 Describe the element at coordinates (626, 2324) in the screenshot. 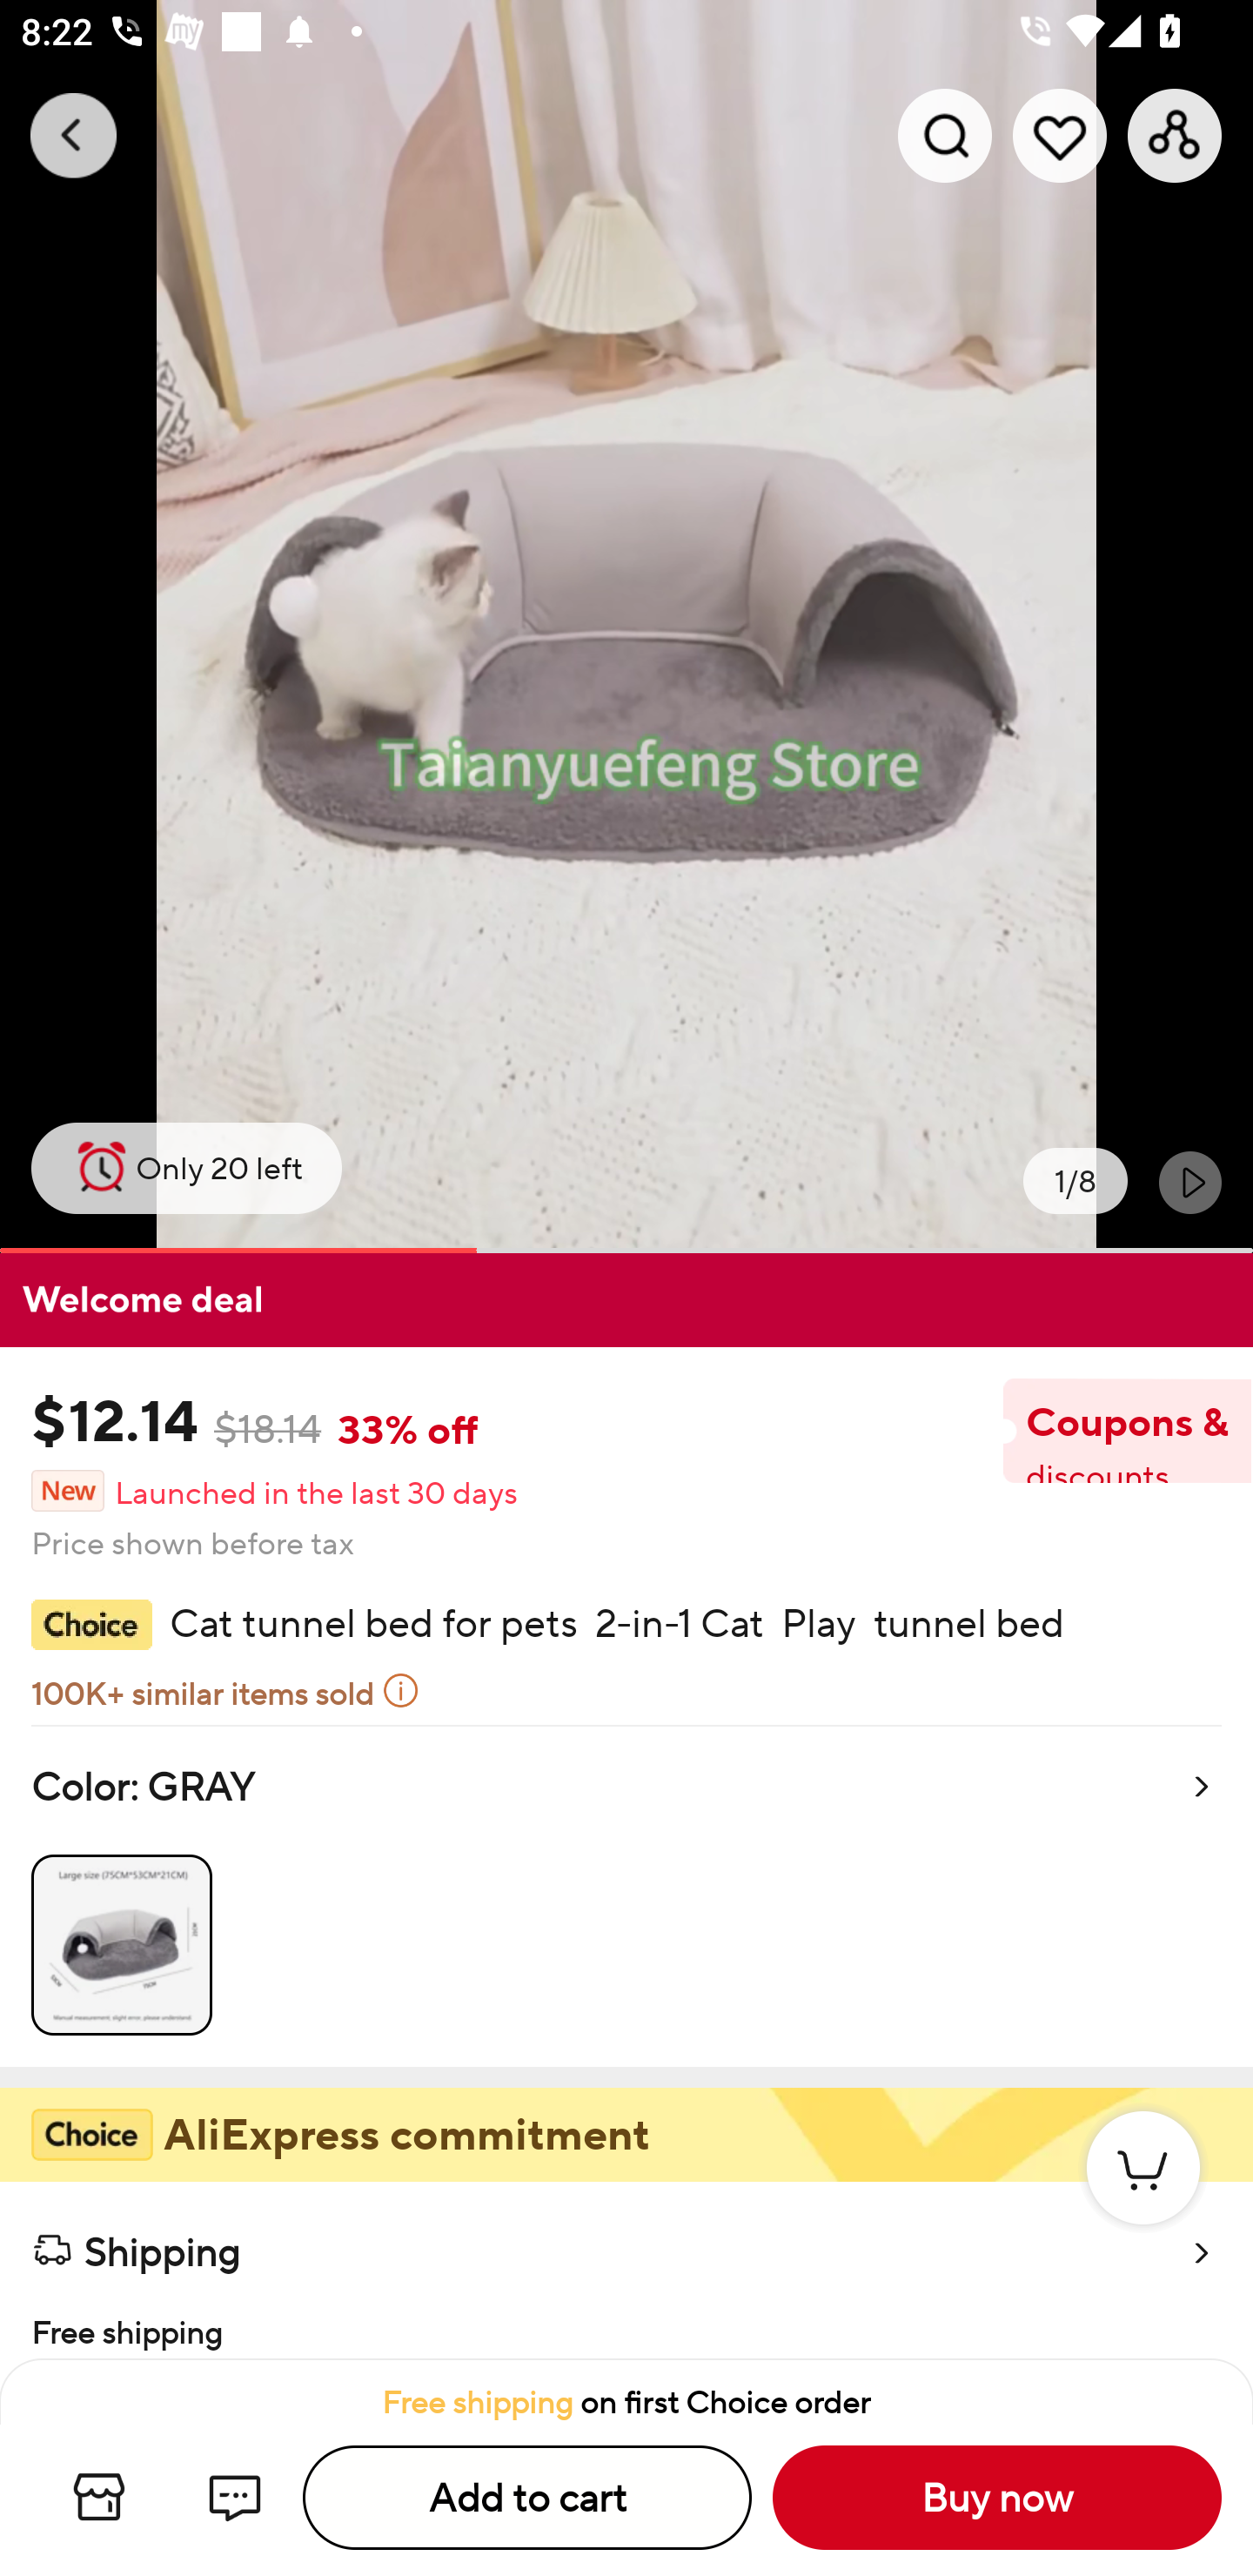

I see `Free shipping ` at that location.